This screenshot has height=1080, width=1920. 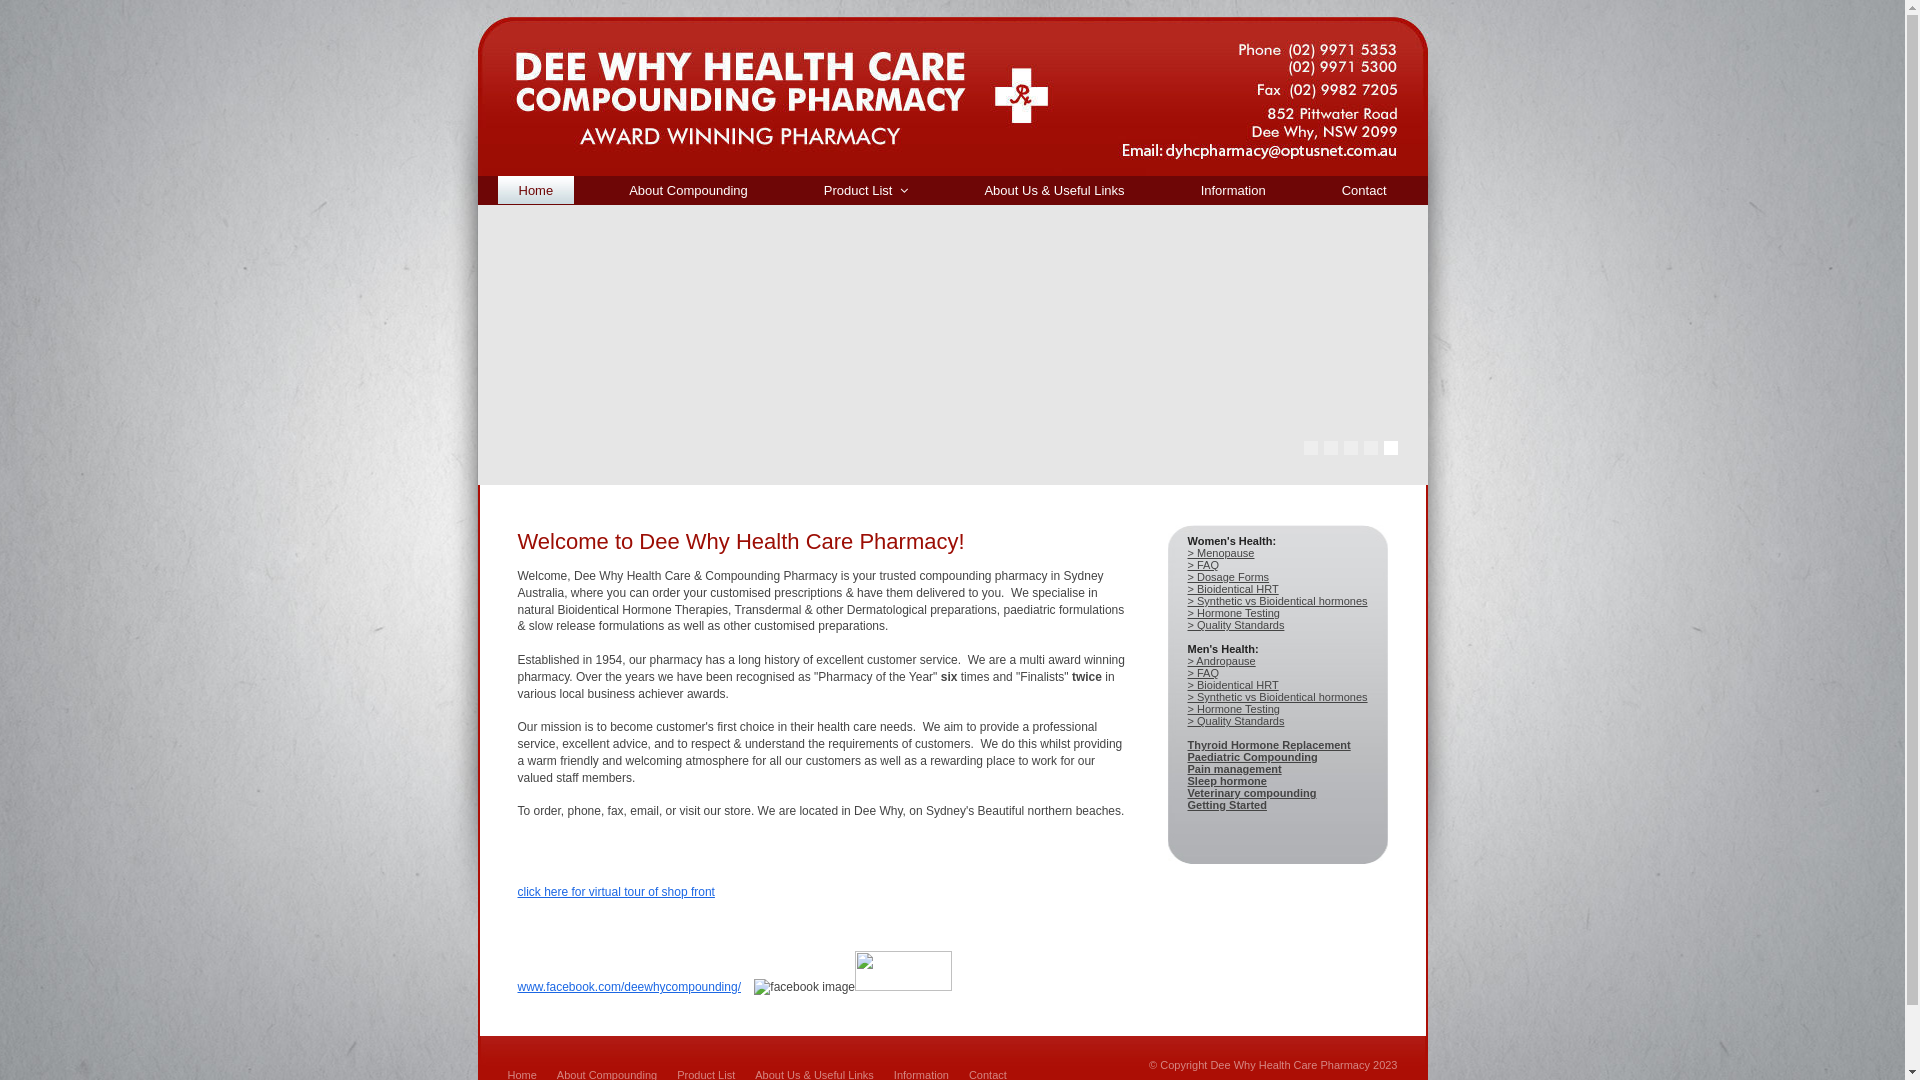 What do you see at coordinates (1270, 745) in the screenshot?
I see `Thyroid Hormone Replacement` at bounding box center [1270, 745].